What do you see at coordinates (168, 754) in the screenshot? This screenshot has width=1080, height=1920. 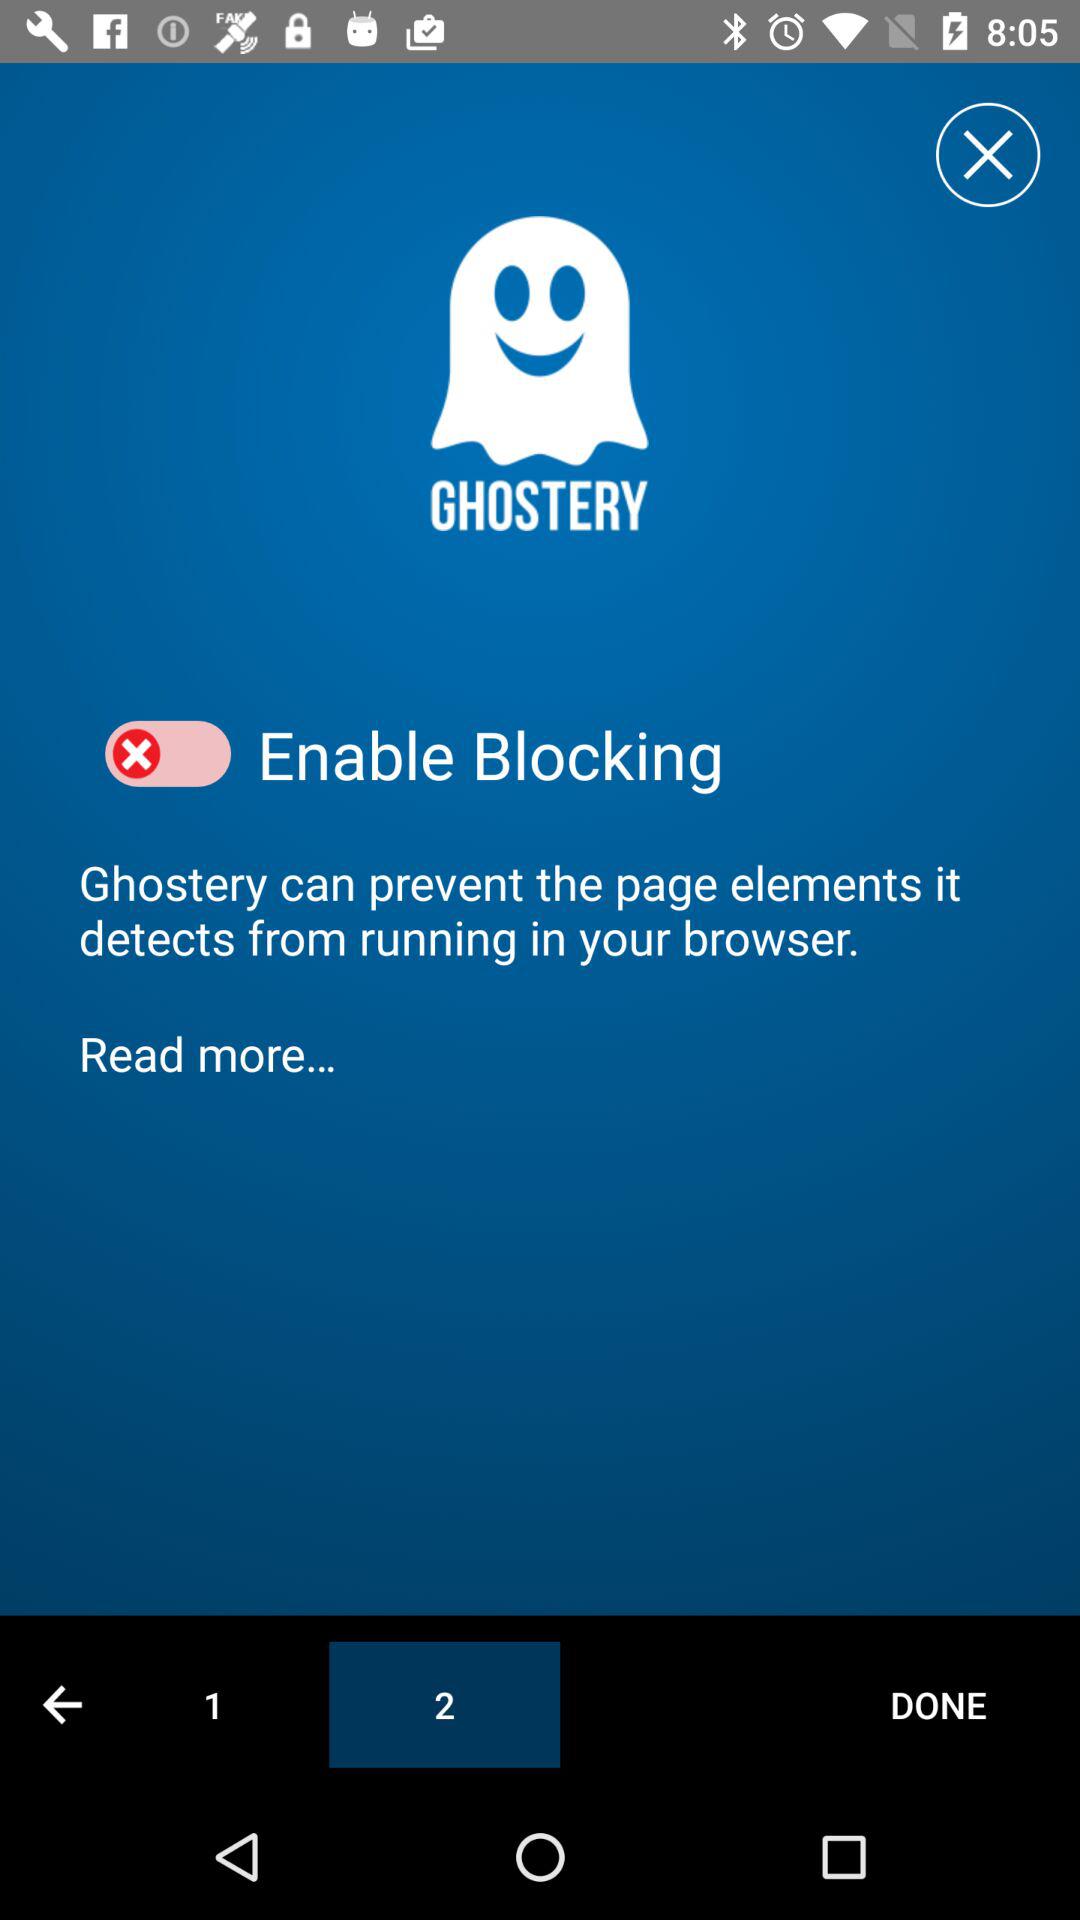 I see `click icon next to the enable blocking item` at bounding box center [168, 754].